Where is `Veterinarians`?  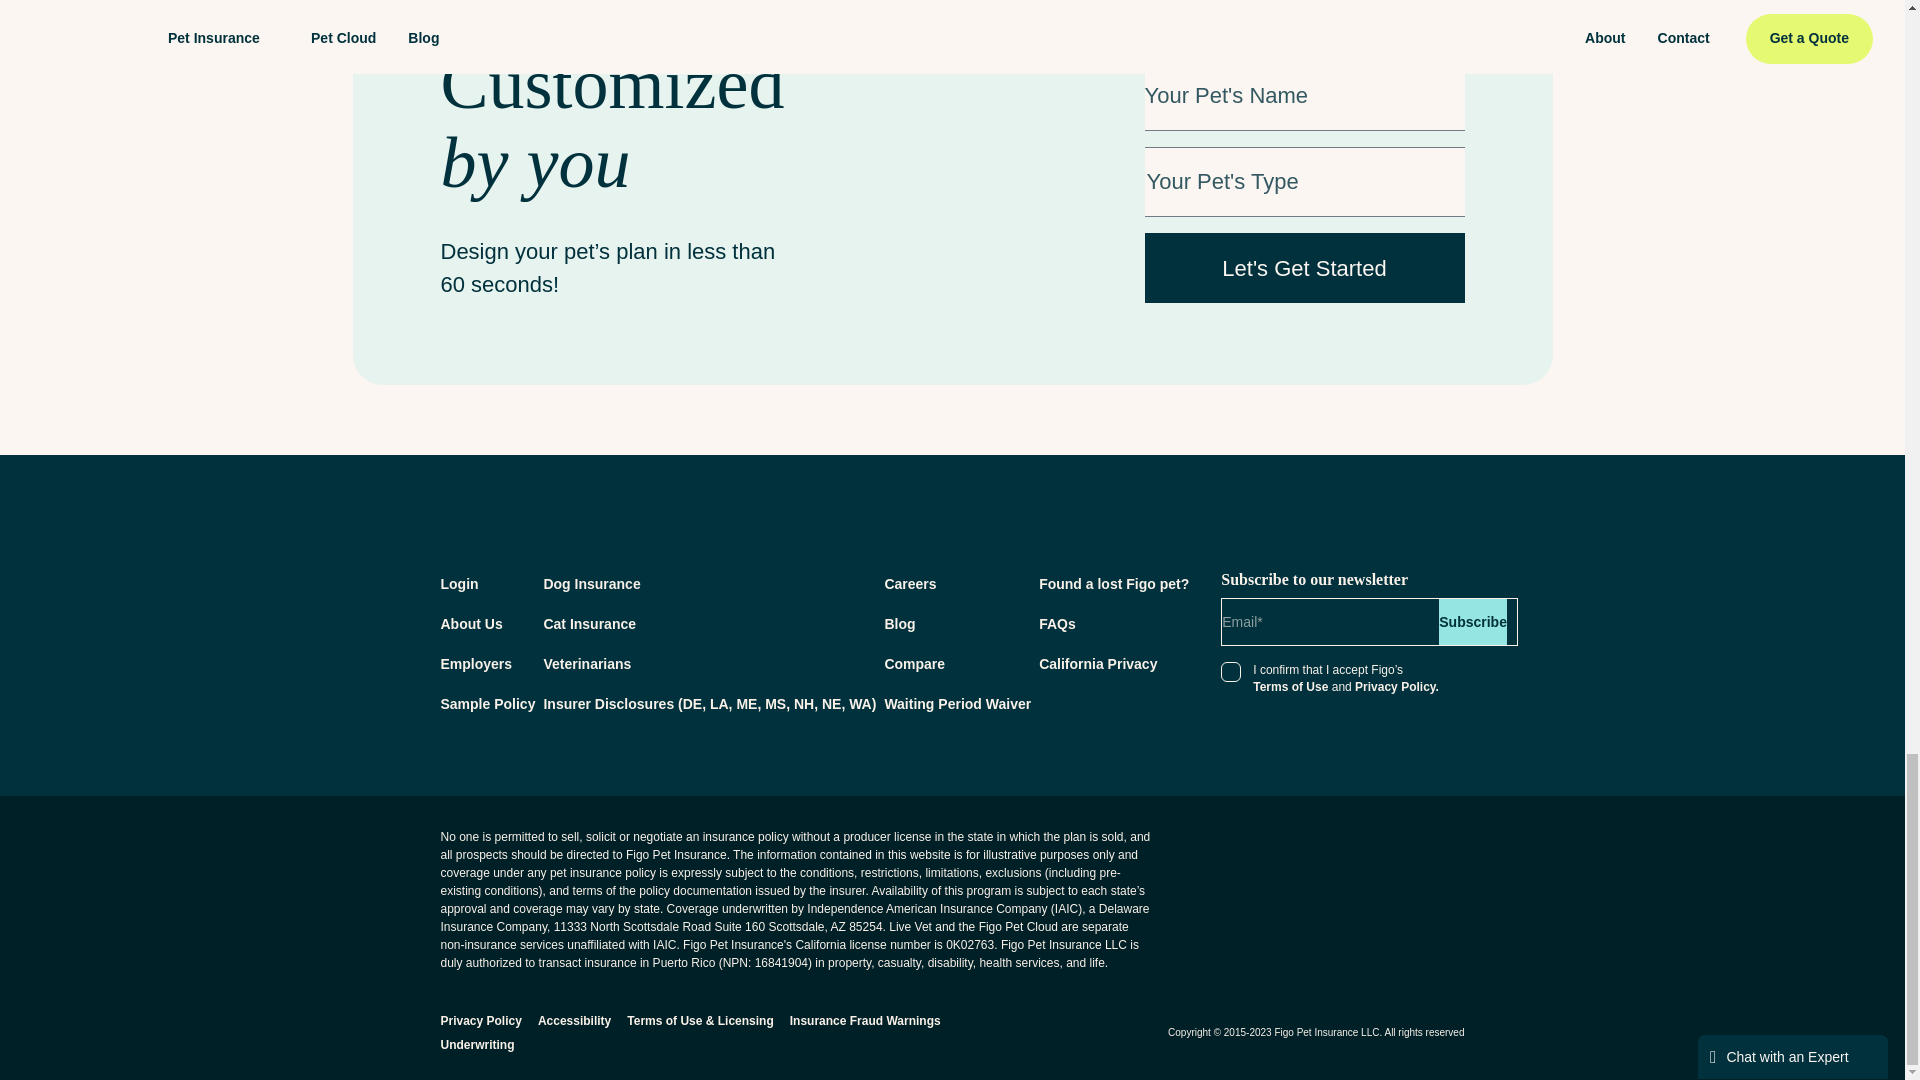 Veterinarians is located at coordinates (587, 663).